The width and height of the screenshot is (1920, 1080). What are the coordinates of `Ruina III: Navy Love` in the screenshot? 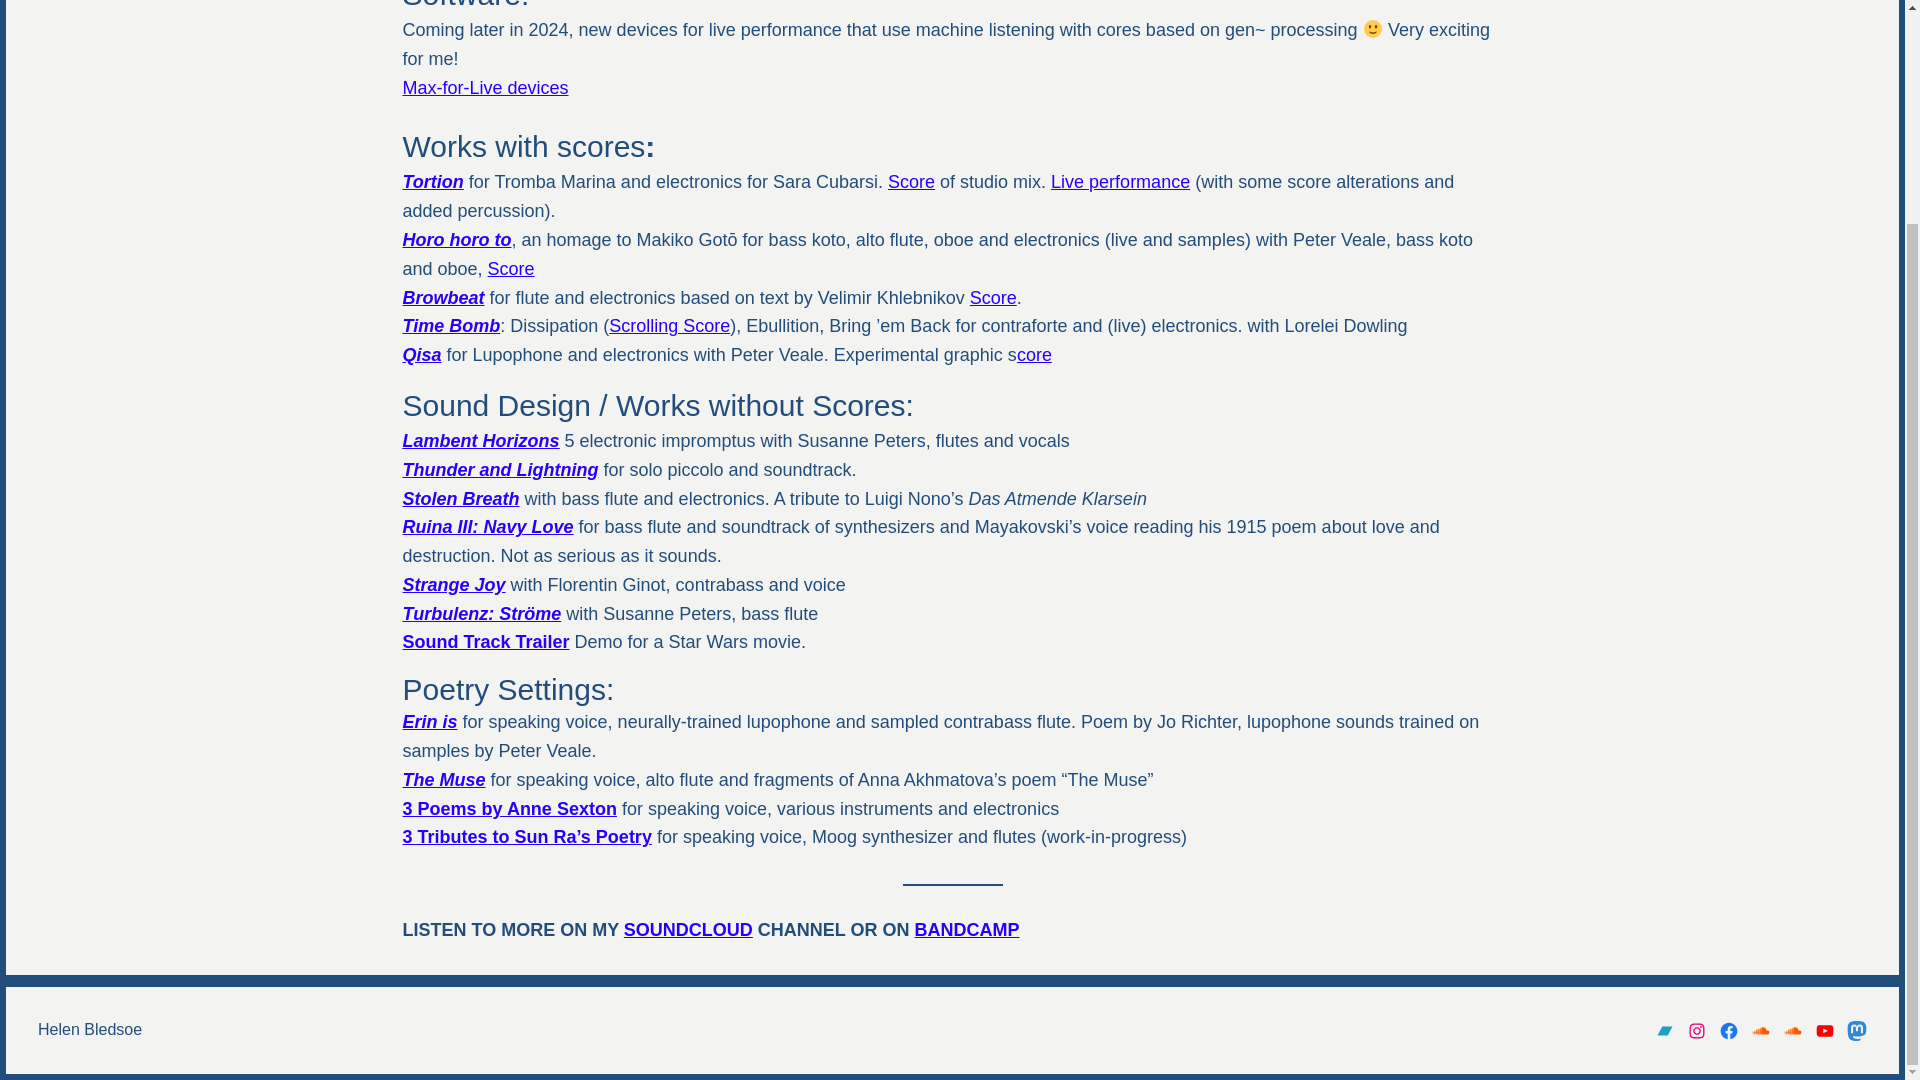 It's located at (486, 526).